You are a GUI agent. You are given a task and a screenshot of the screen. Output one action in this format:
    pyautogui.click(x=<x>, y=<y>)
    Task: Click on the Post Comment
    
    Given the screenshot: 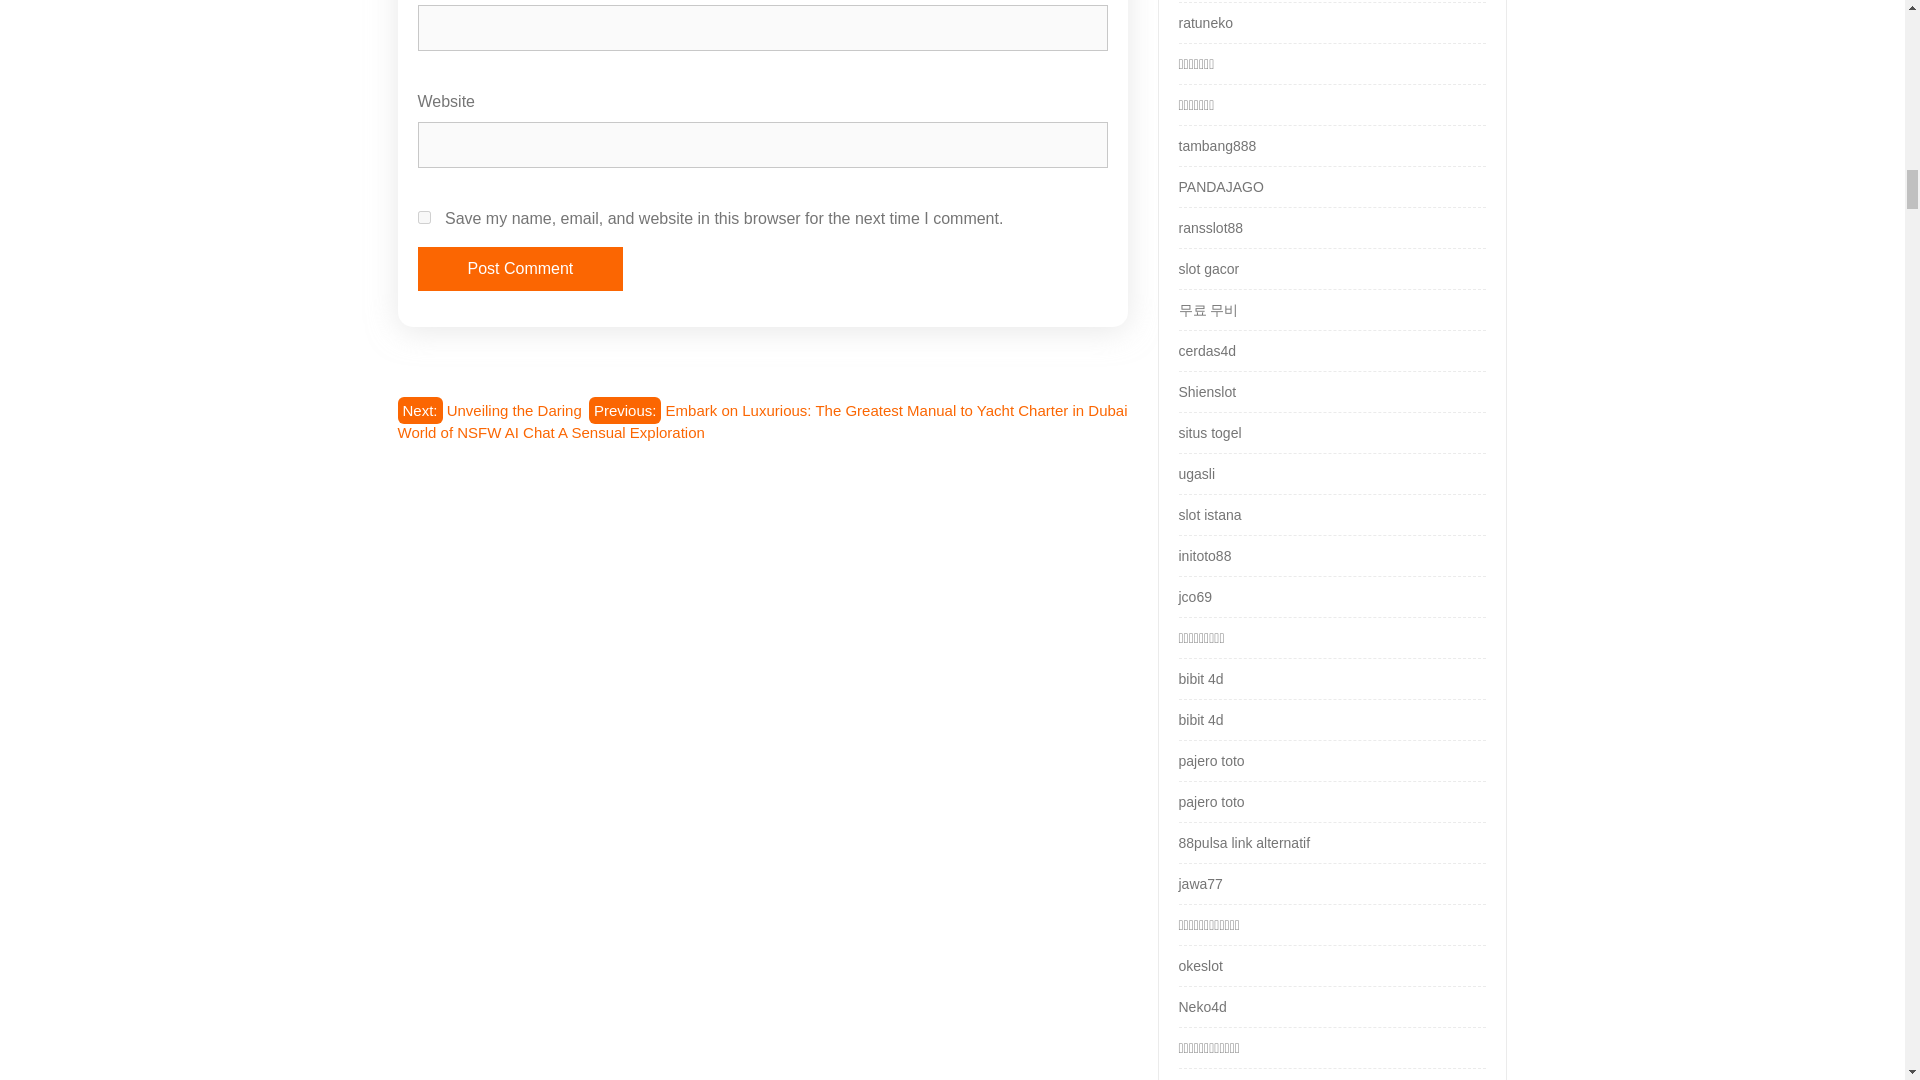 What is the action you would take?
    pyautogui.click(x=521, y=268)
    